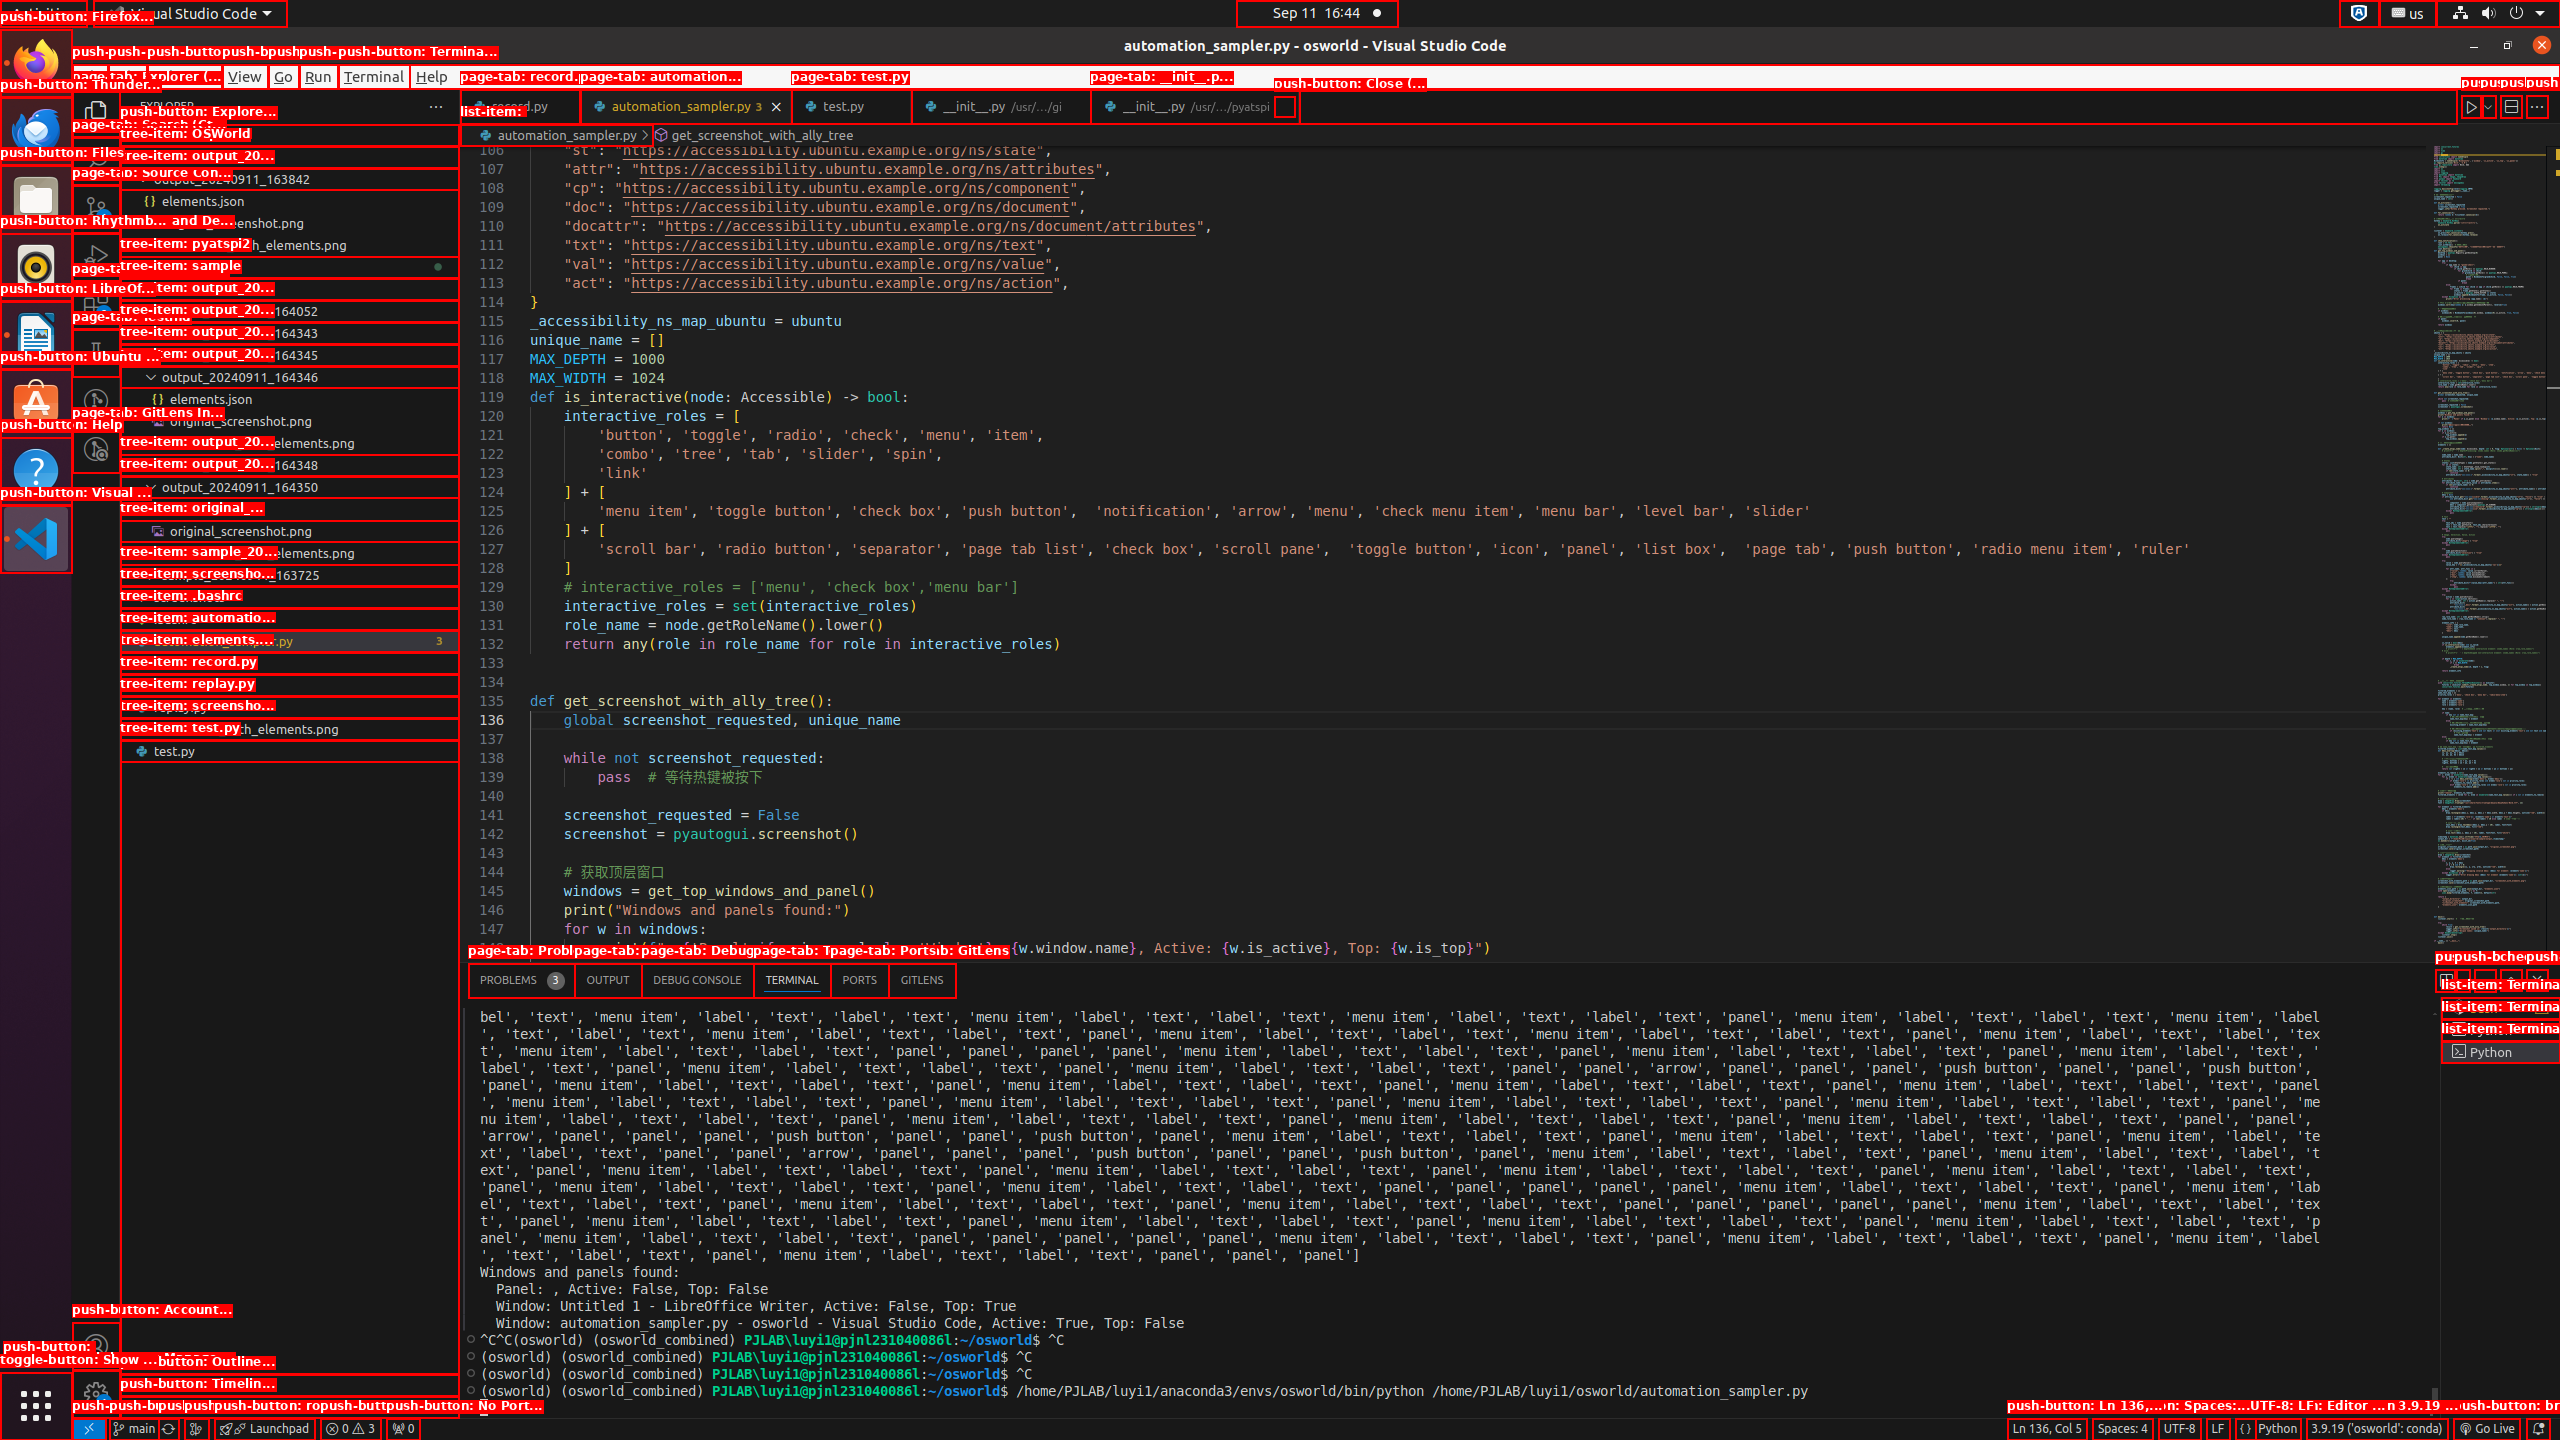 This screenshot has width=2560, height=1440. What do you see at coordinates (350, 1429) in the screenshot?
I see `Warnings: 3` at bounding box center [350, 1429].